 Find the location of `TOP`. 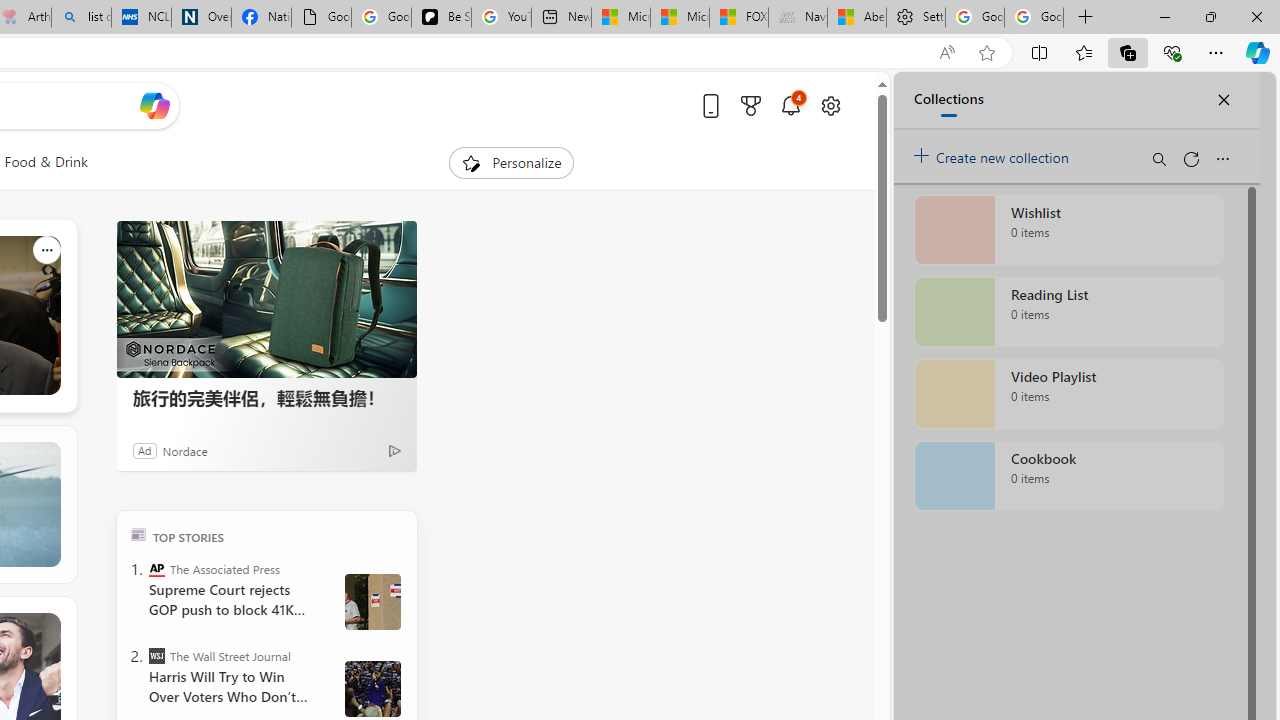

TOP is located at coordinates (138, 534).